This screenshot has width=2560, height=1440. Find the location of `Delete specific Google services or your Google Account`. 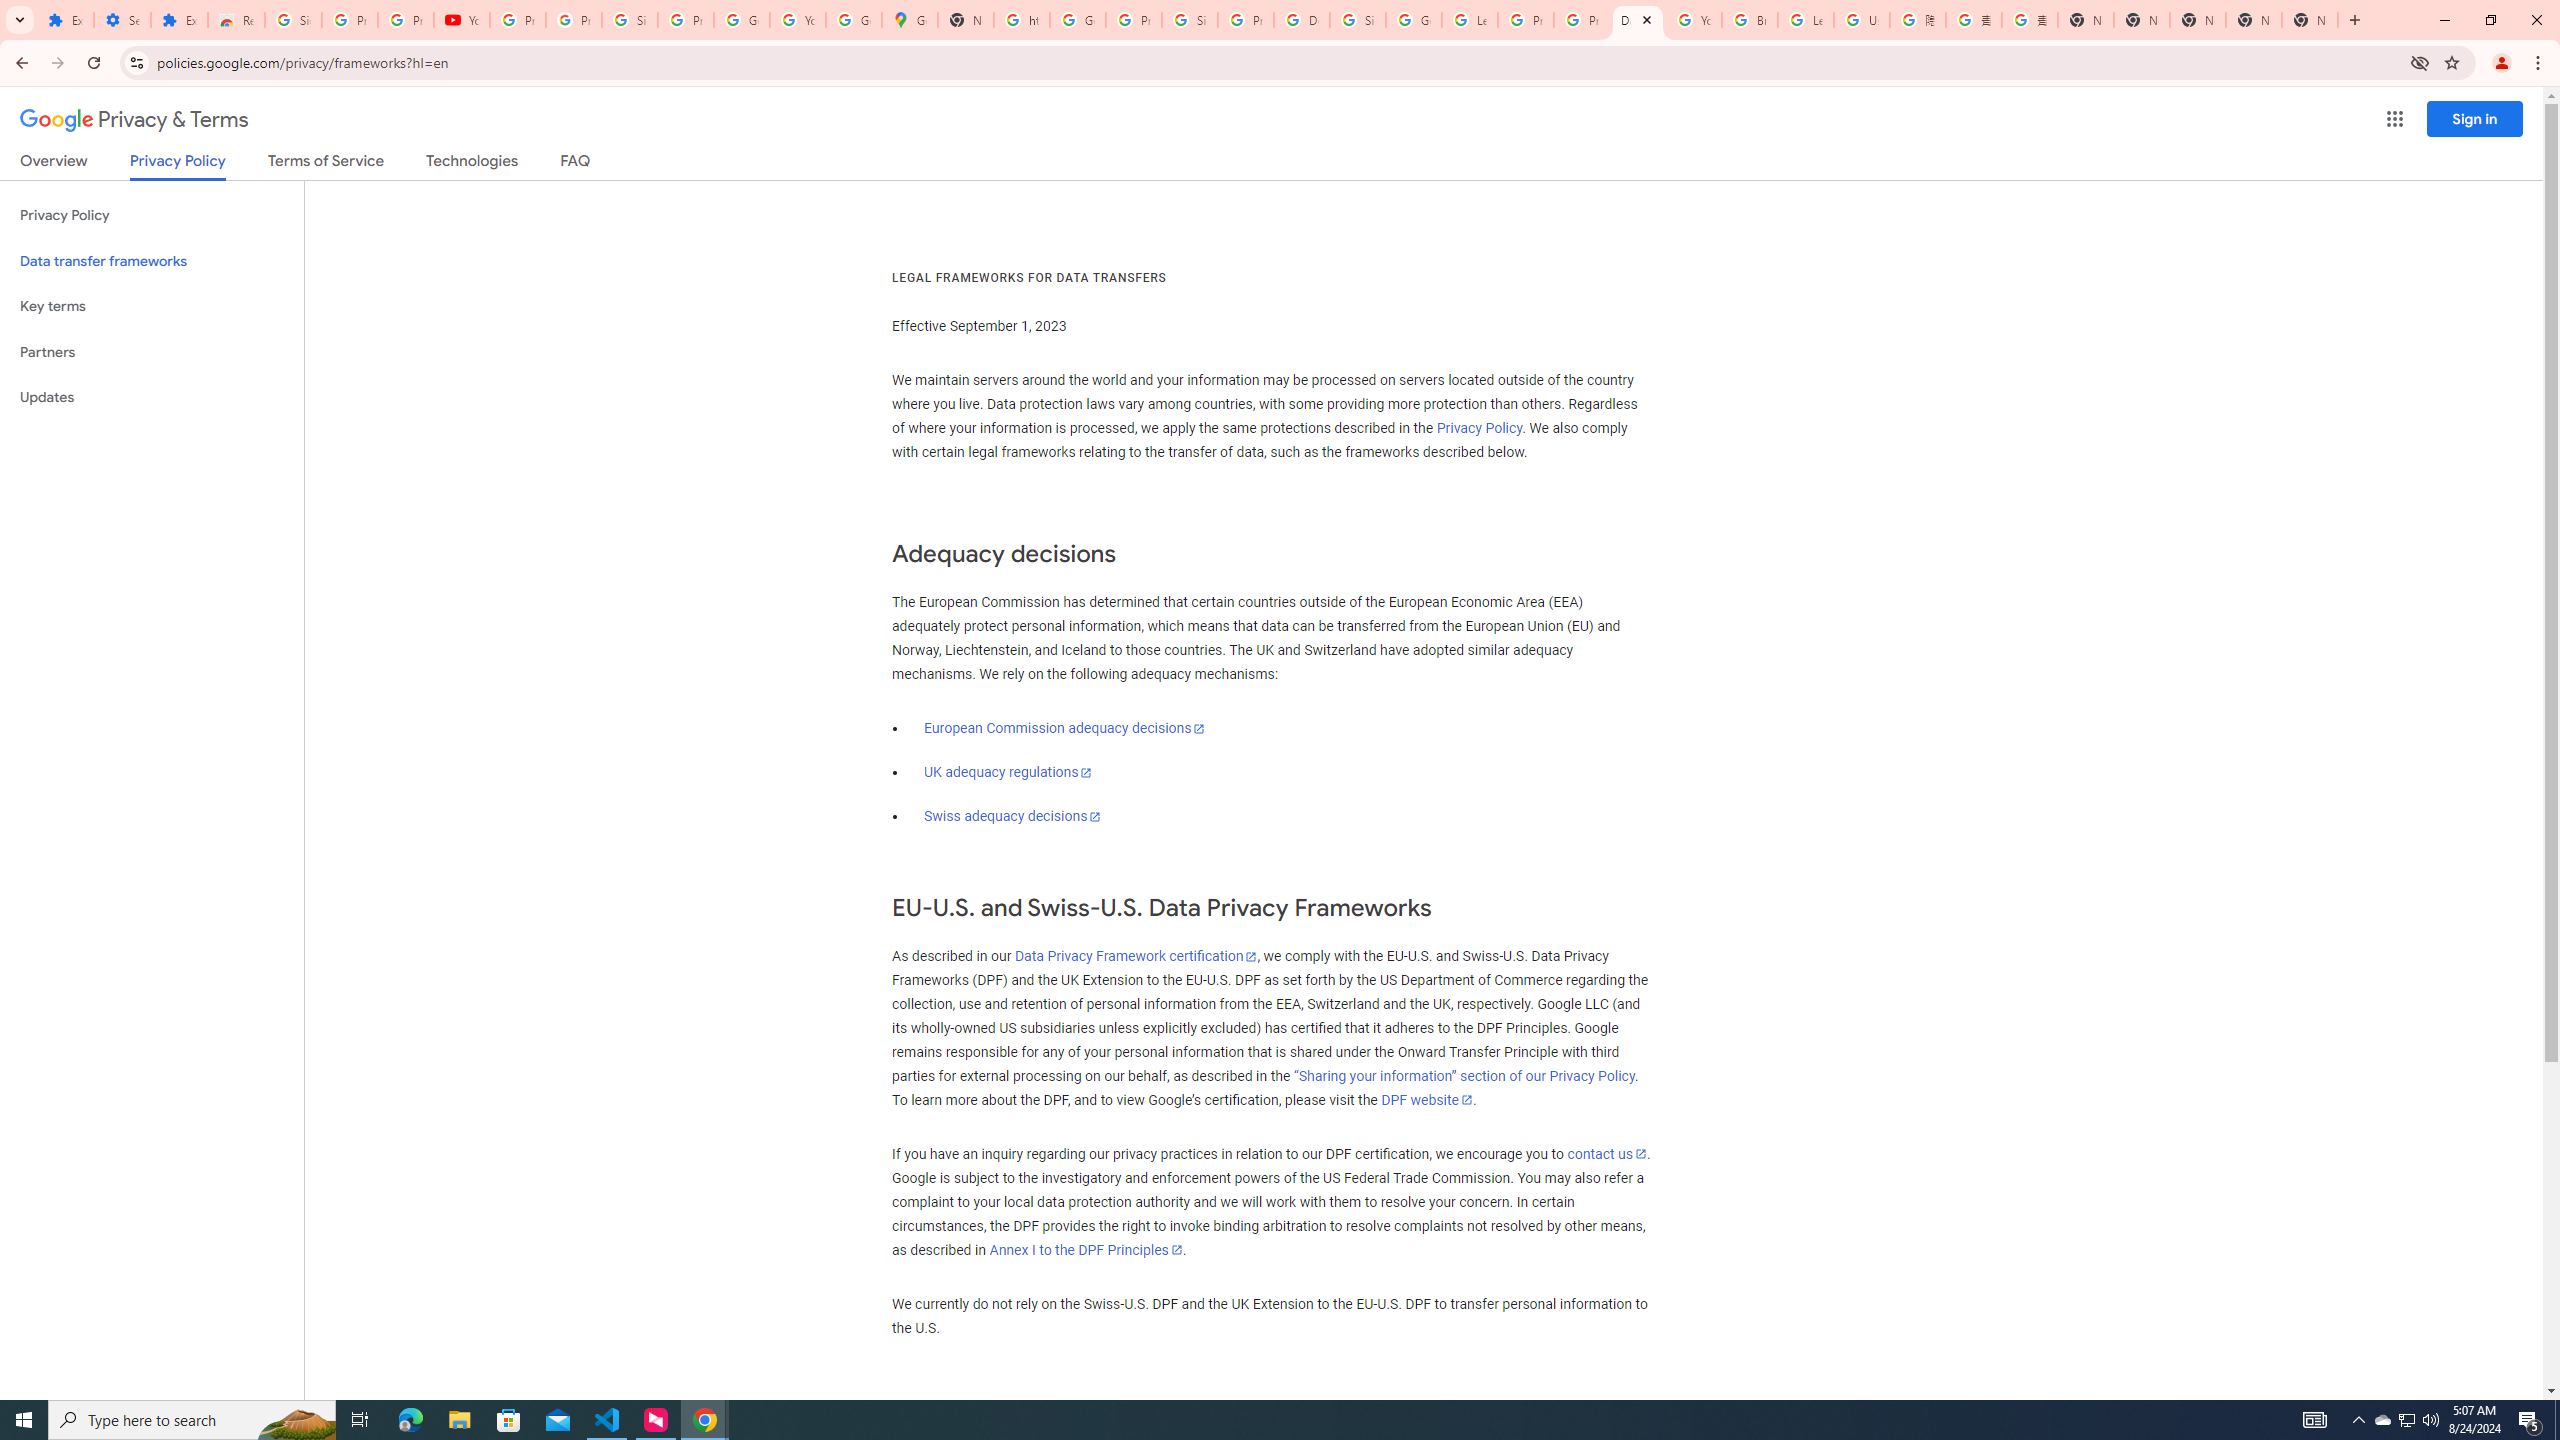

Delete specific Google services or your Google Account is located at coordinates (1301, 20).